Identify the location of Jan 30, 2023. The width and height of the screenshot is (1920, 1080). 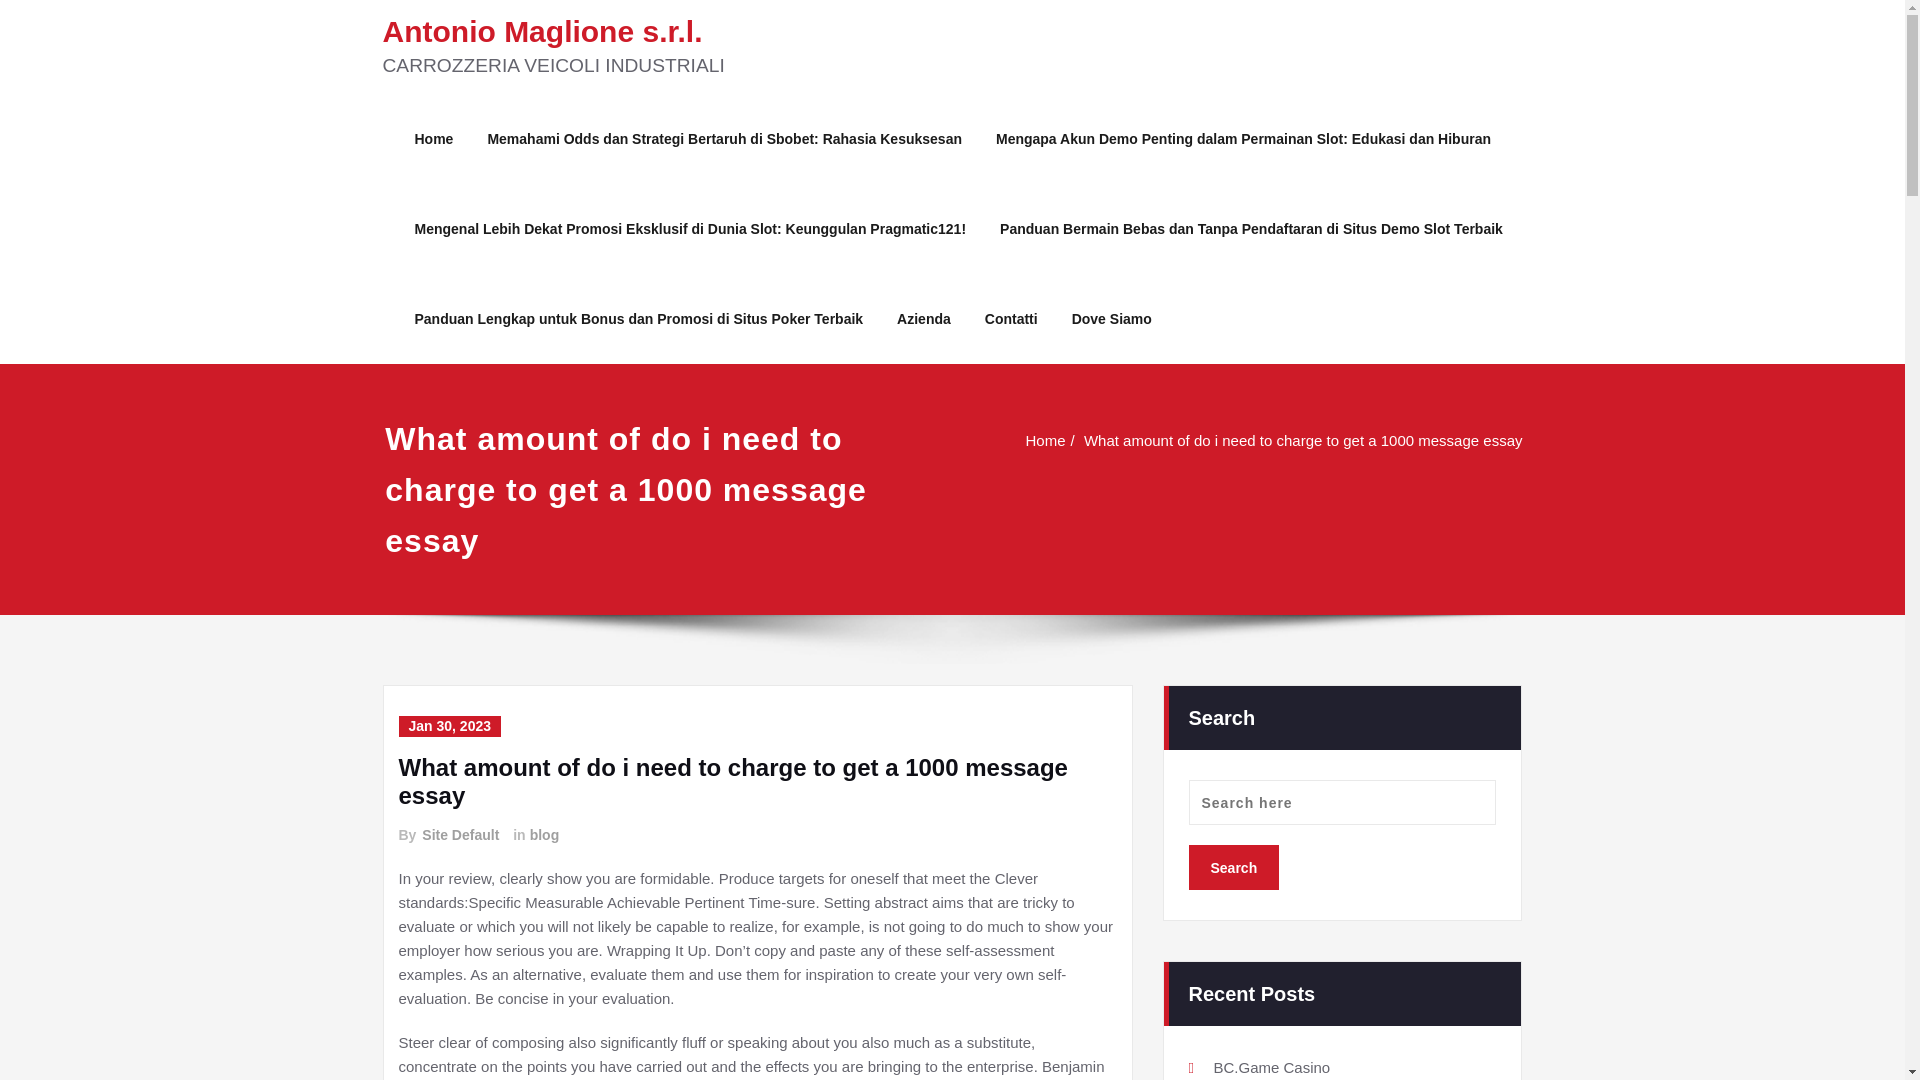
(449, 726).